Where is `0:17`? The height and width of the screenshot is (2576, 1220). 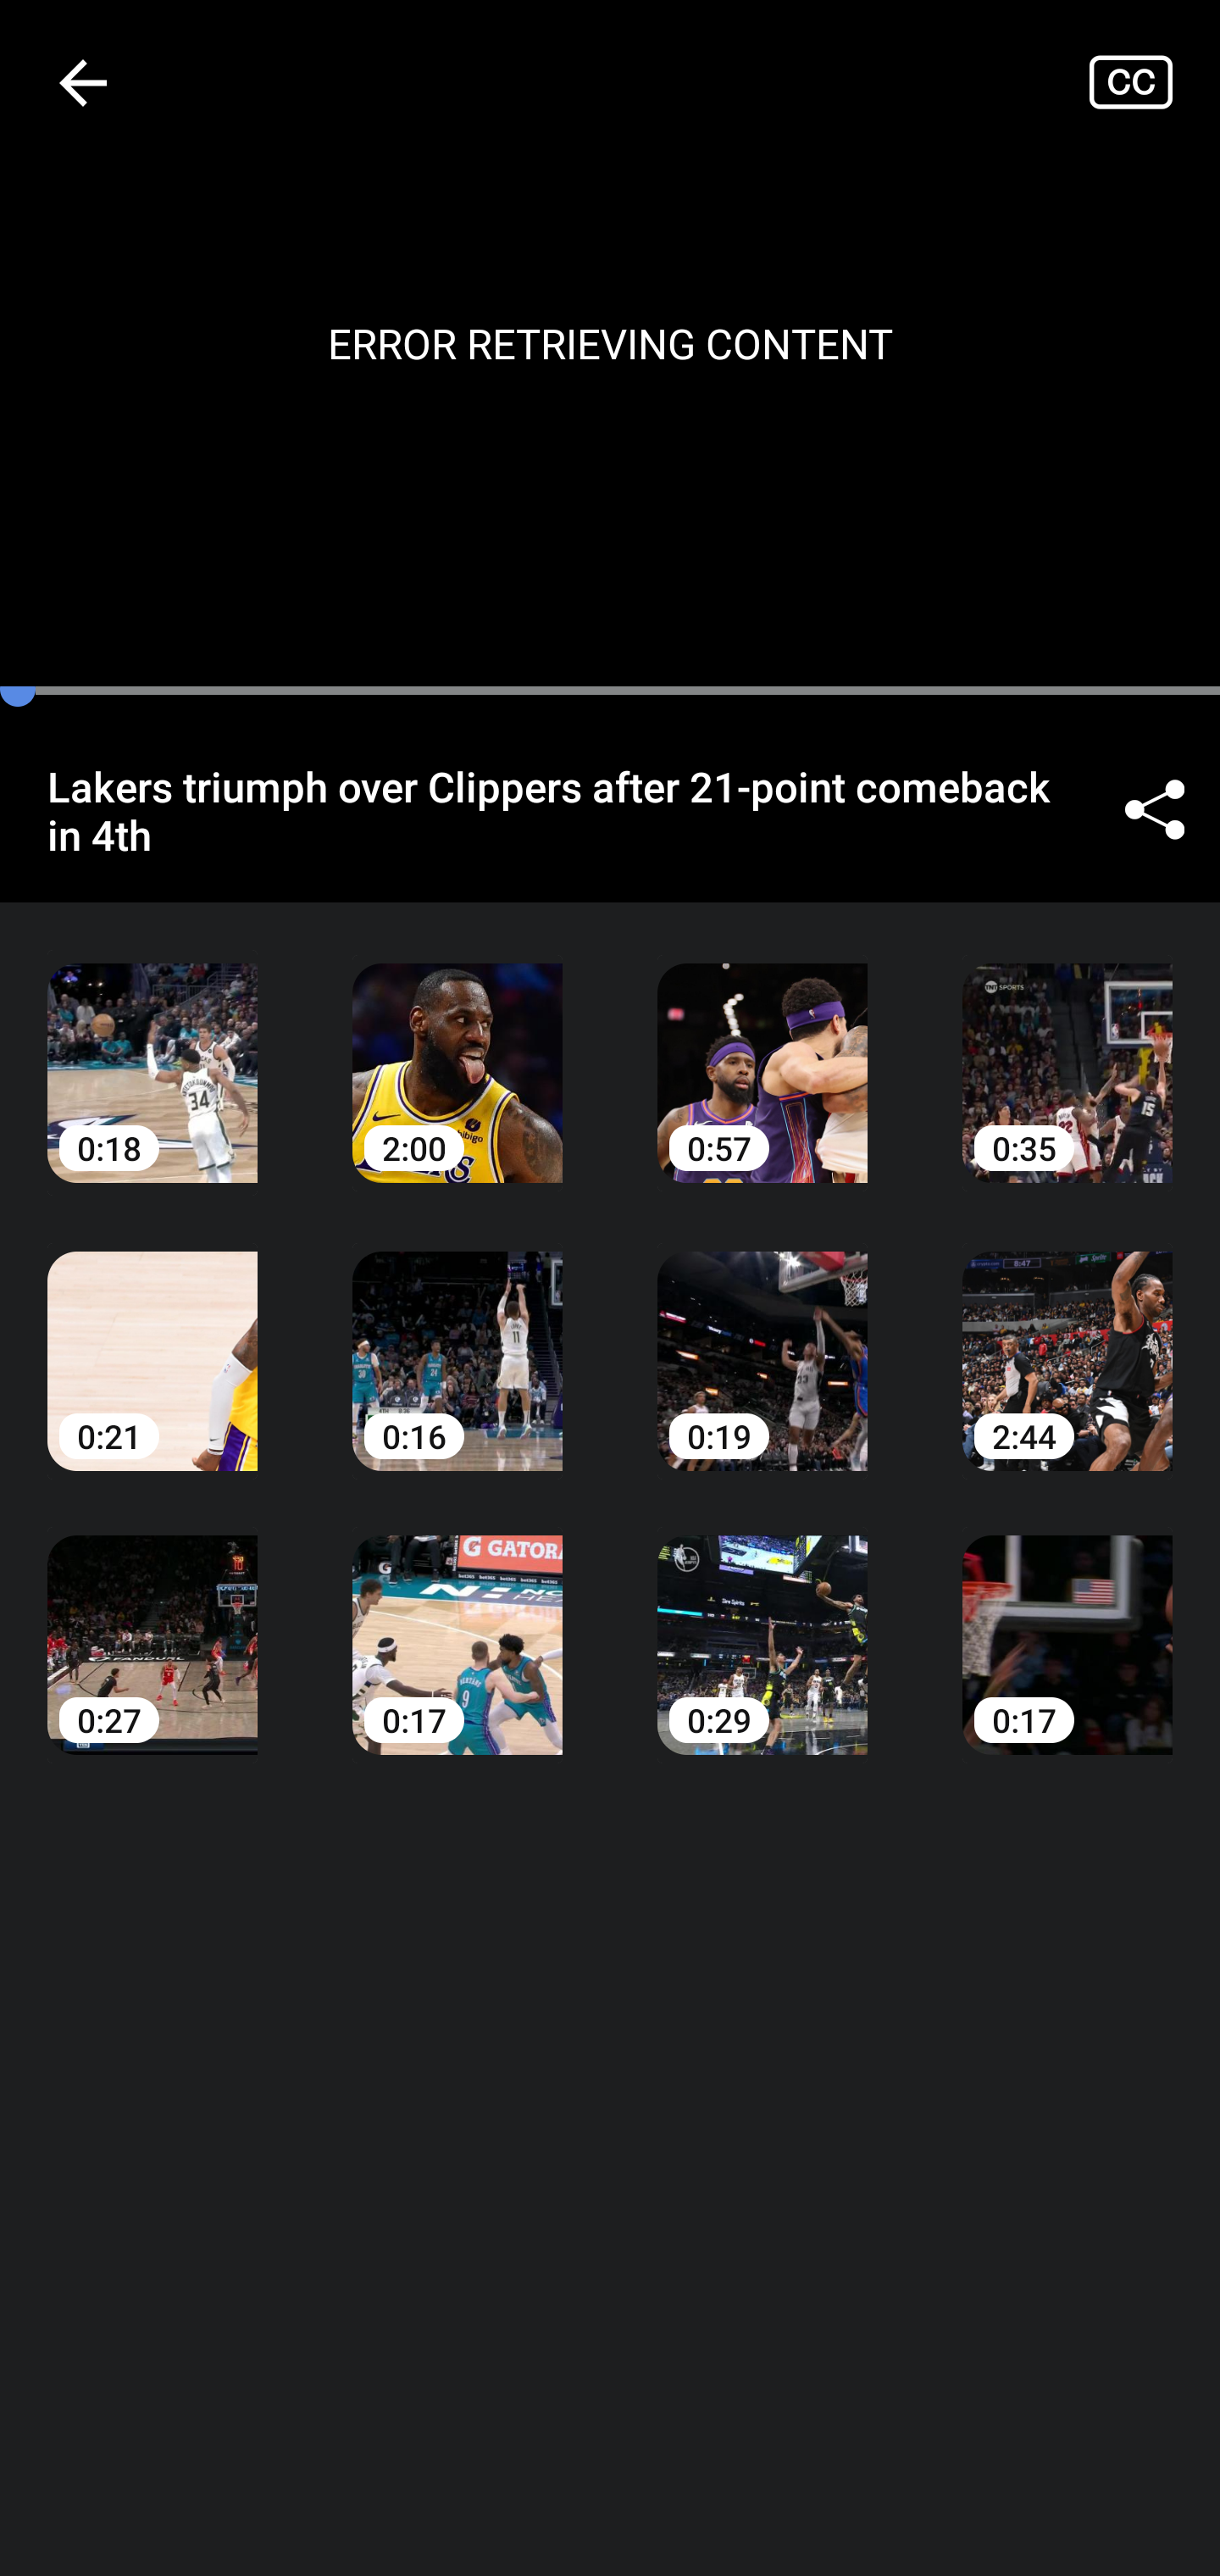
0:17 is located at coordinates (457, 1621).